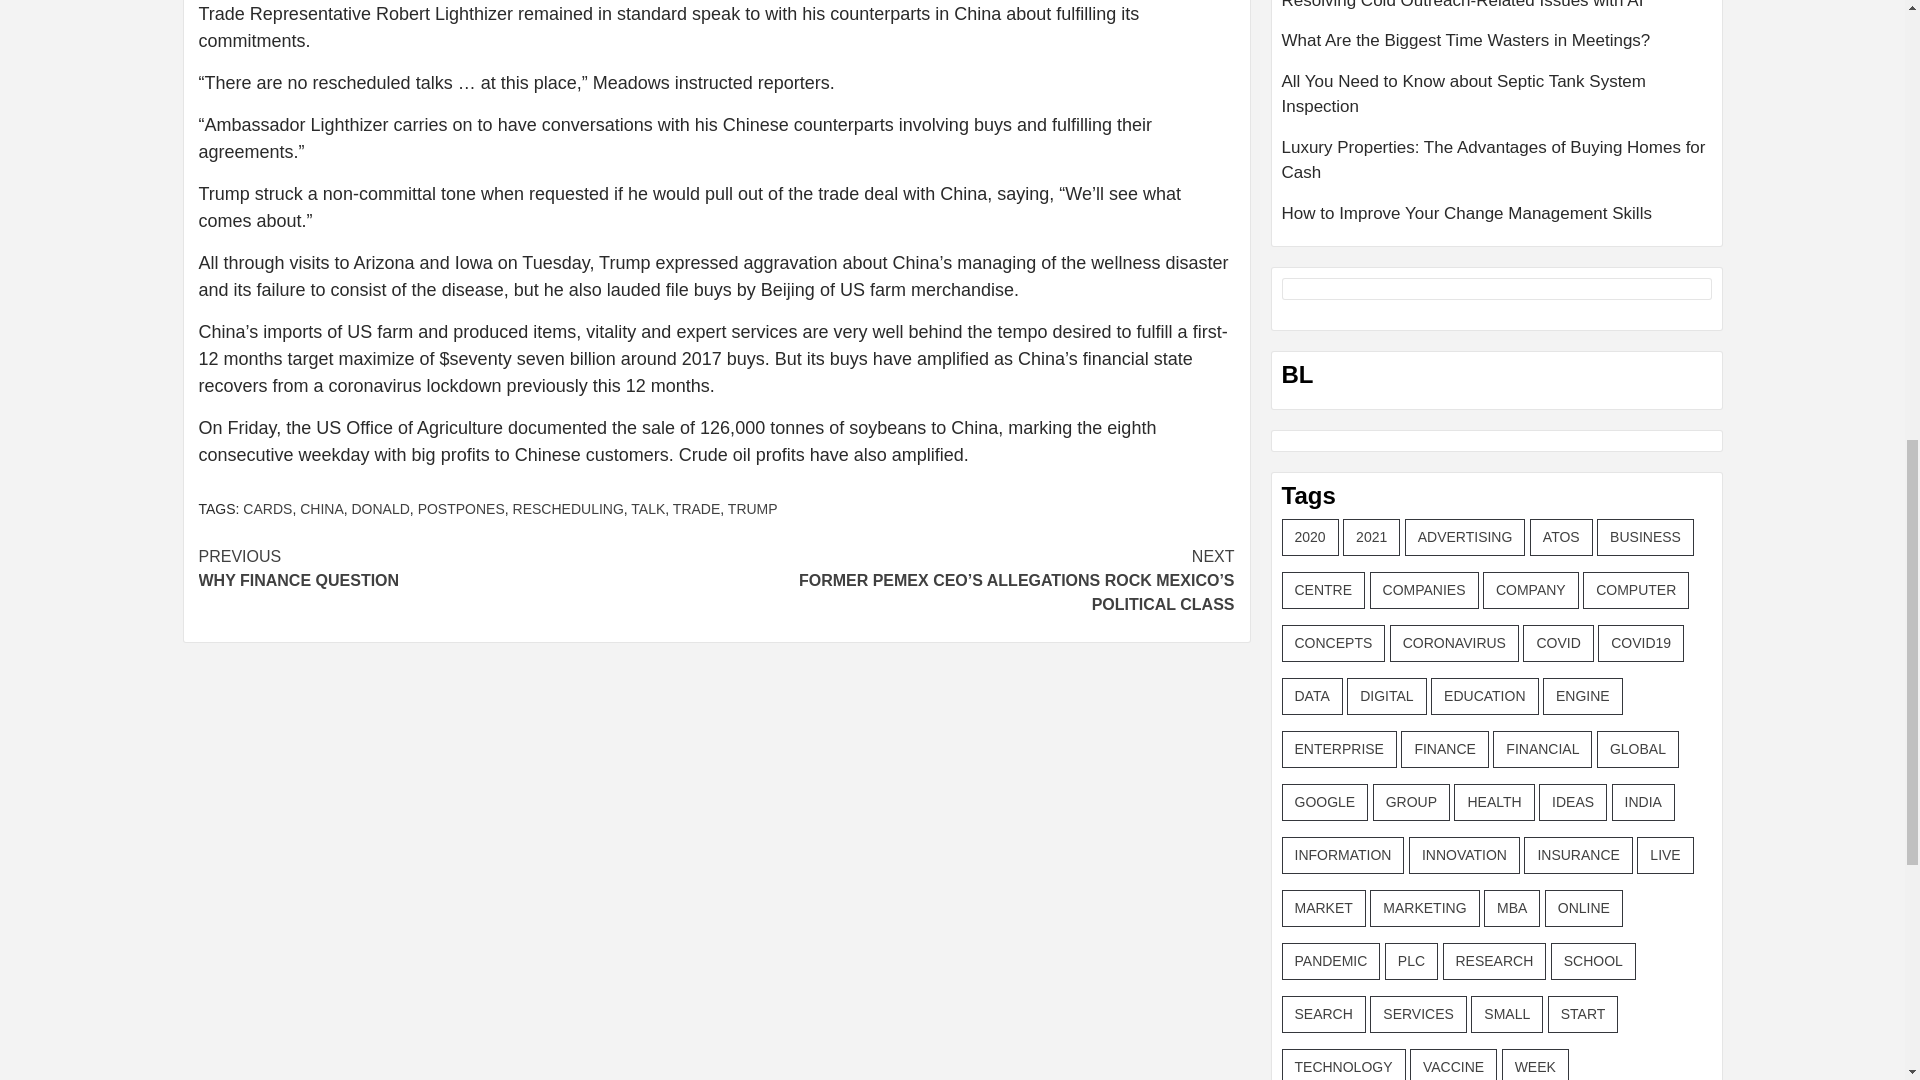 The image size is (1920, 1080). Describe the element at coordinates (648, 509) in the screenshot. I see `All You Need to Know about Septic Tank System Inspection` at that location.